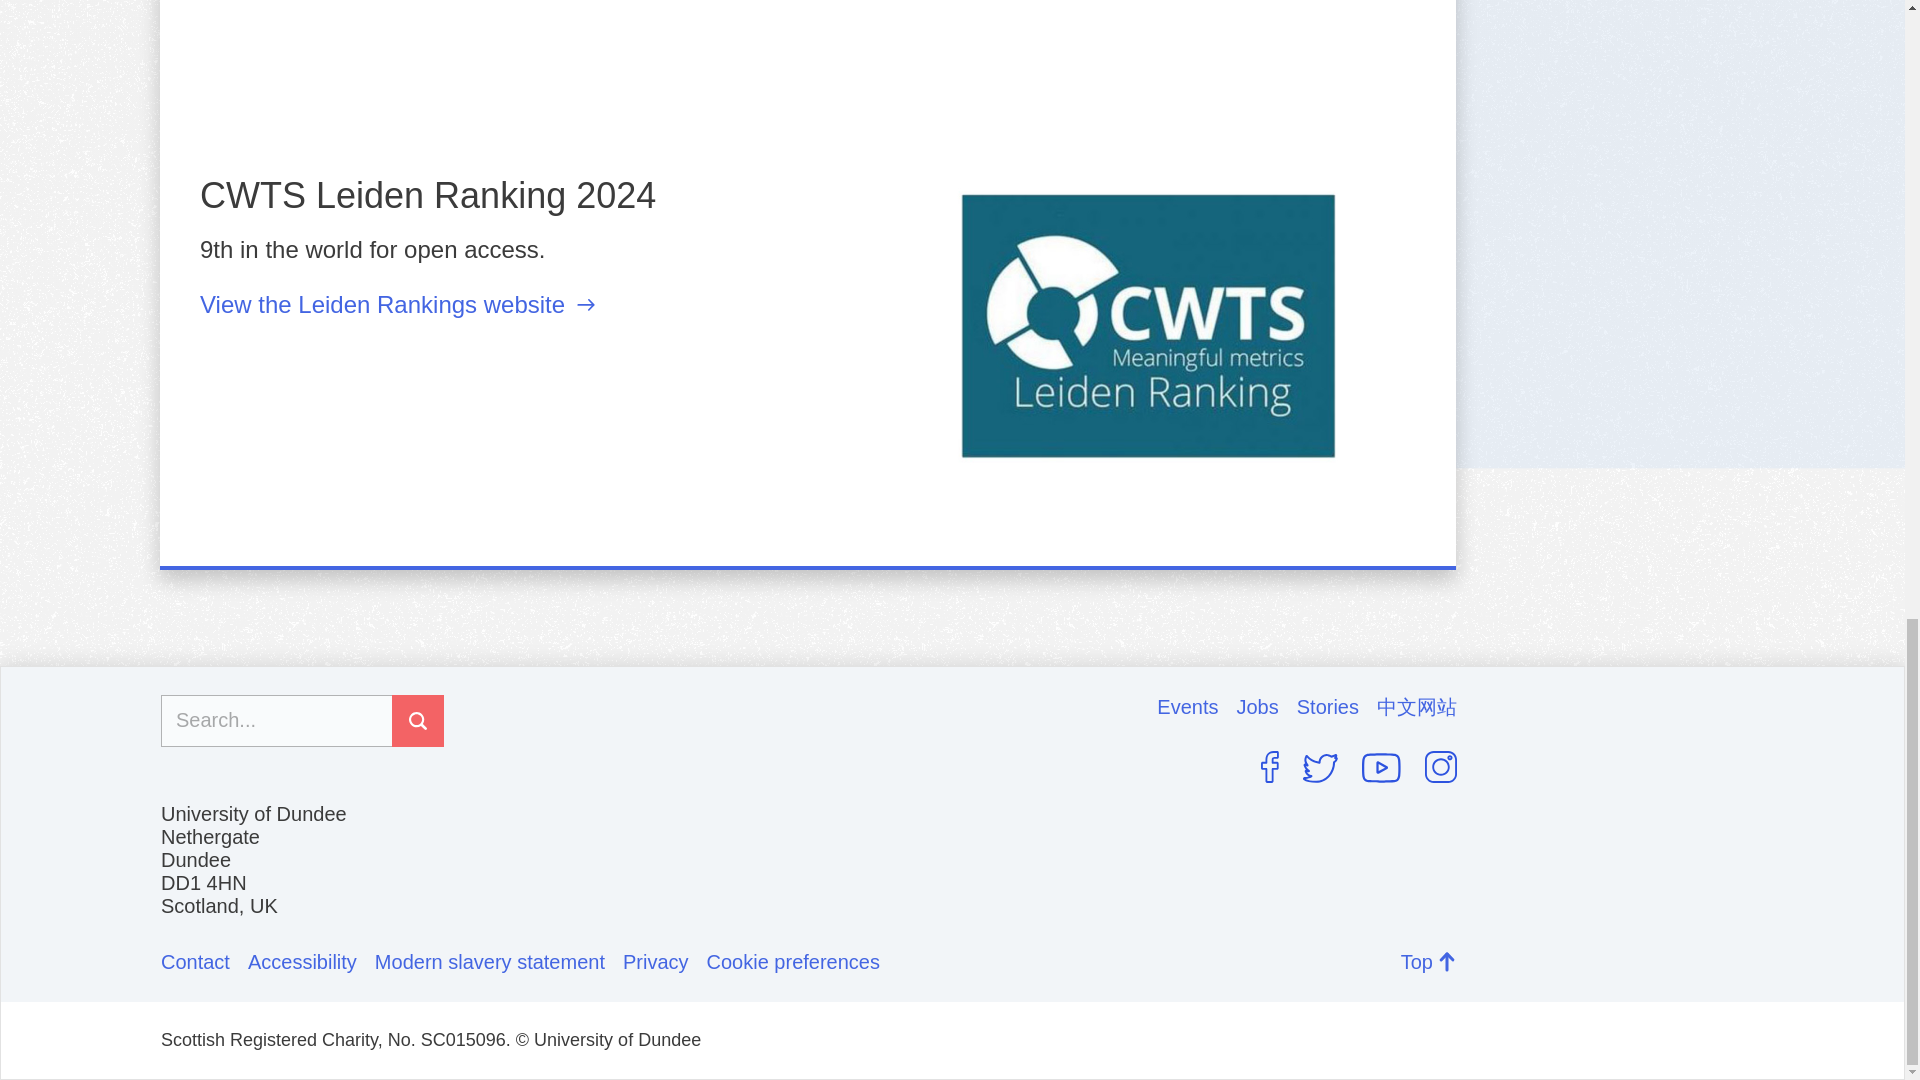  I want to click on Instagram, so click(1440, 766).